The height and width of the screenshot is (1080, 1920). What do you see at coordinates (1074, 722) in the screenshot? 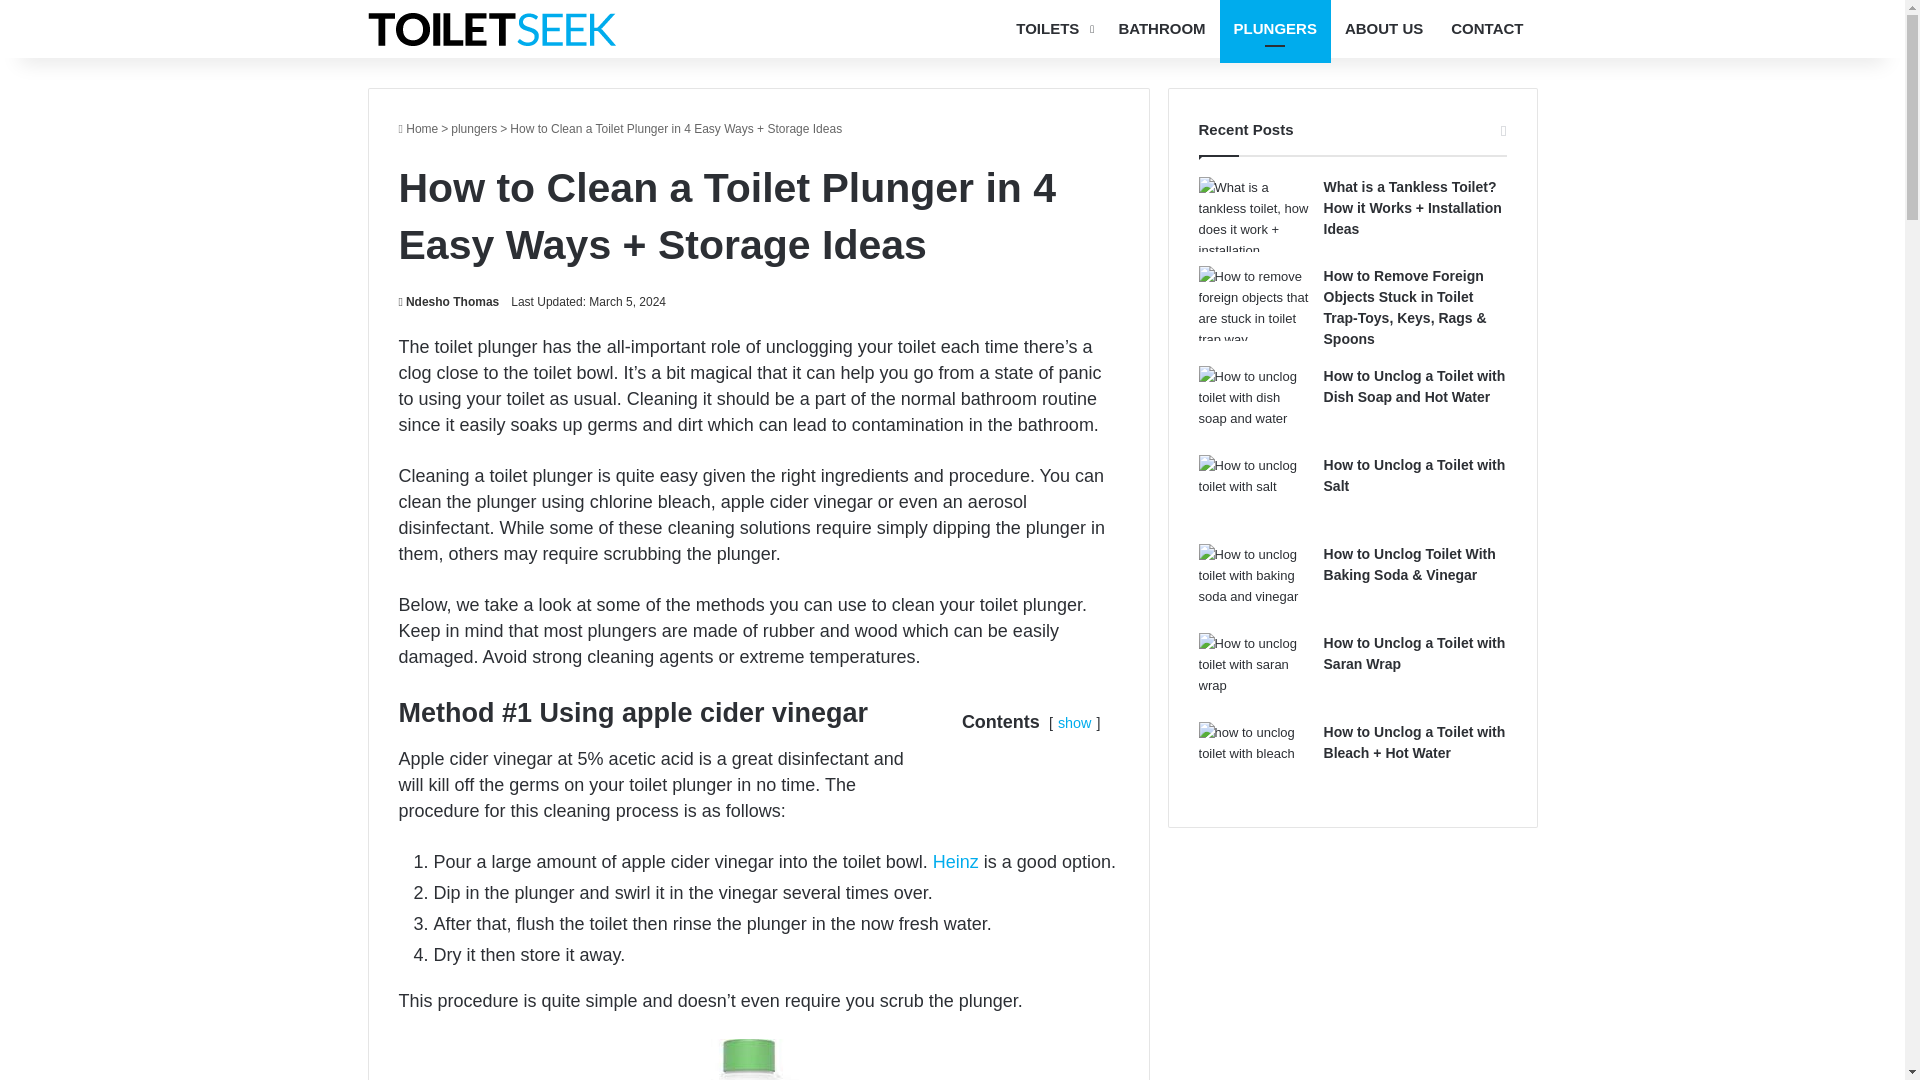
I see `show` at bounding box center [1074, 722].